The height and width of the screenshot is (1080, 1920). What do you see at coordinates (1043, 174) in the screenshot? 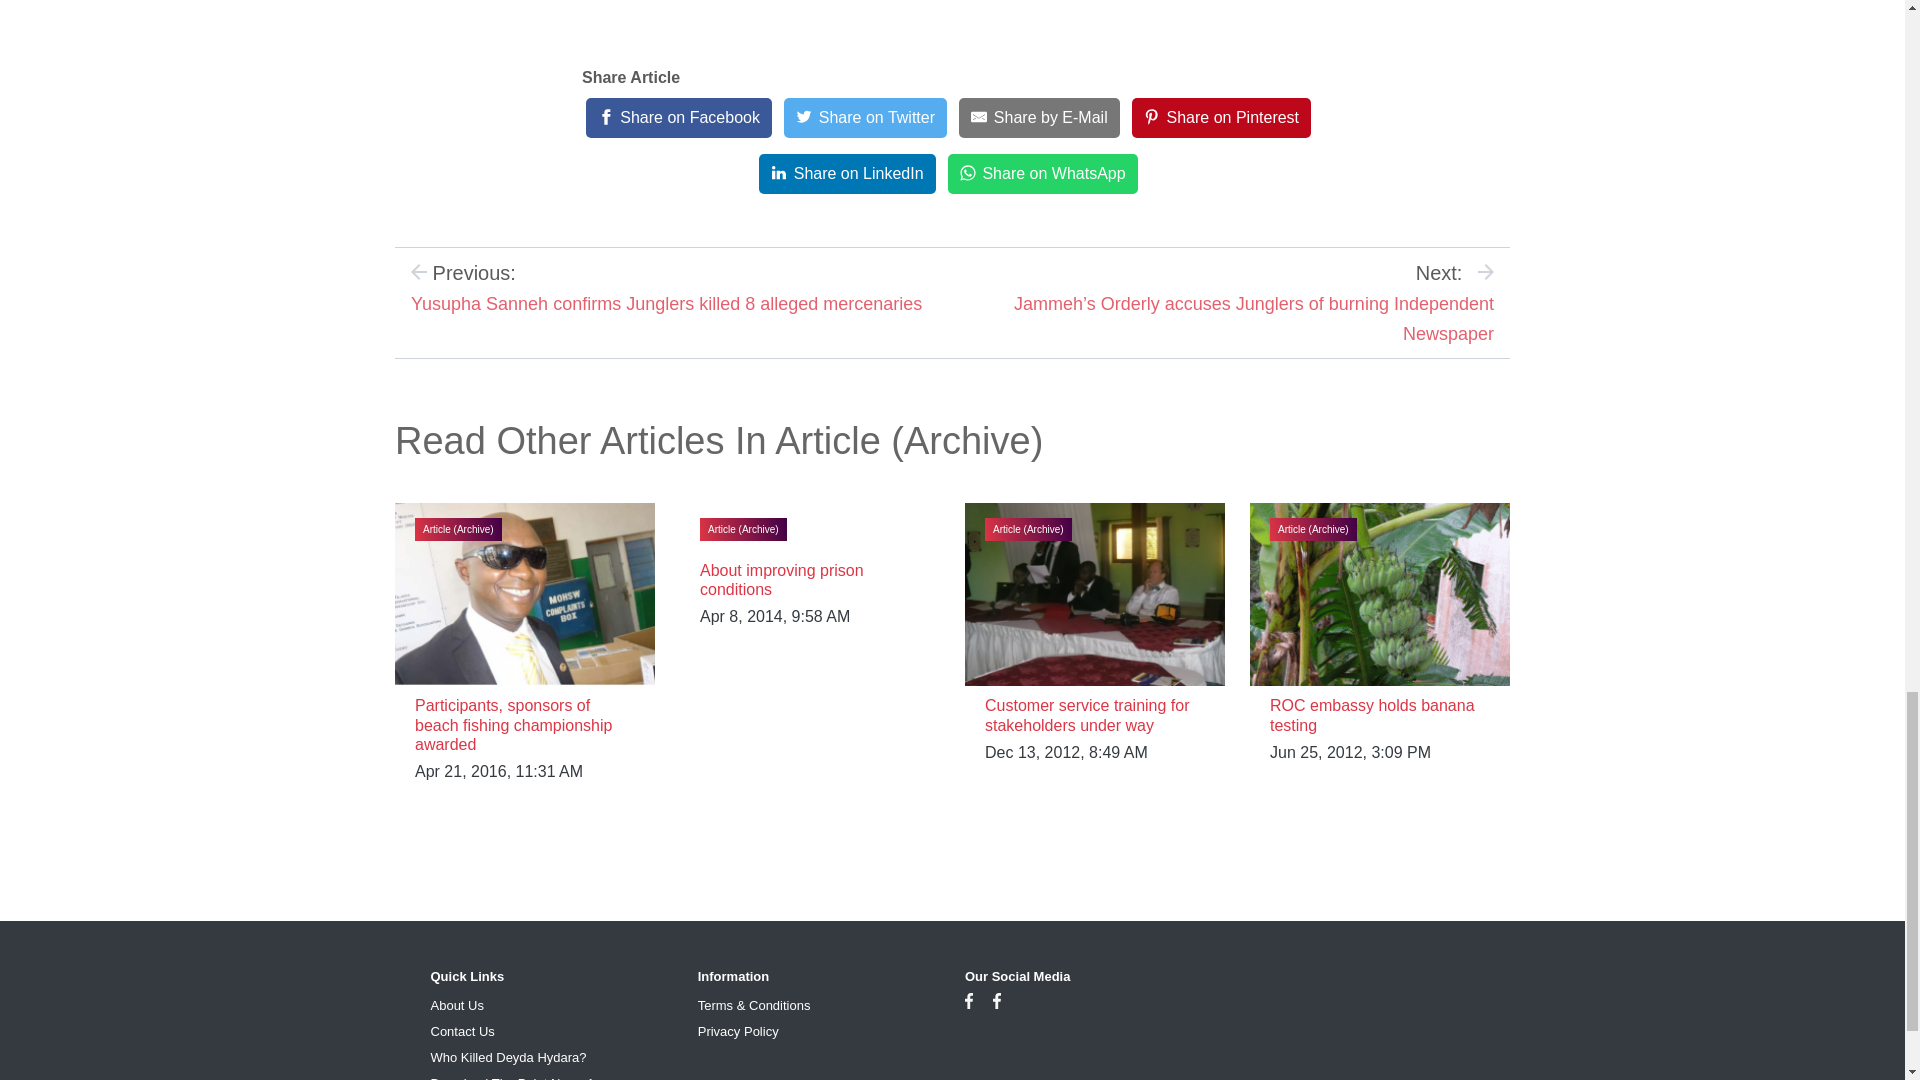
I see `Share on WhatsApp` at bounding box center [1043, 174].